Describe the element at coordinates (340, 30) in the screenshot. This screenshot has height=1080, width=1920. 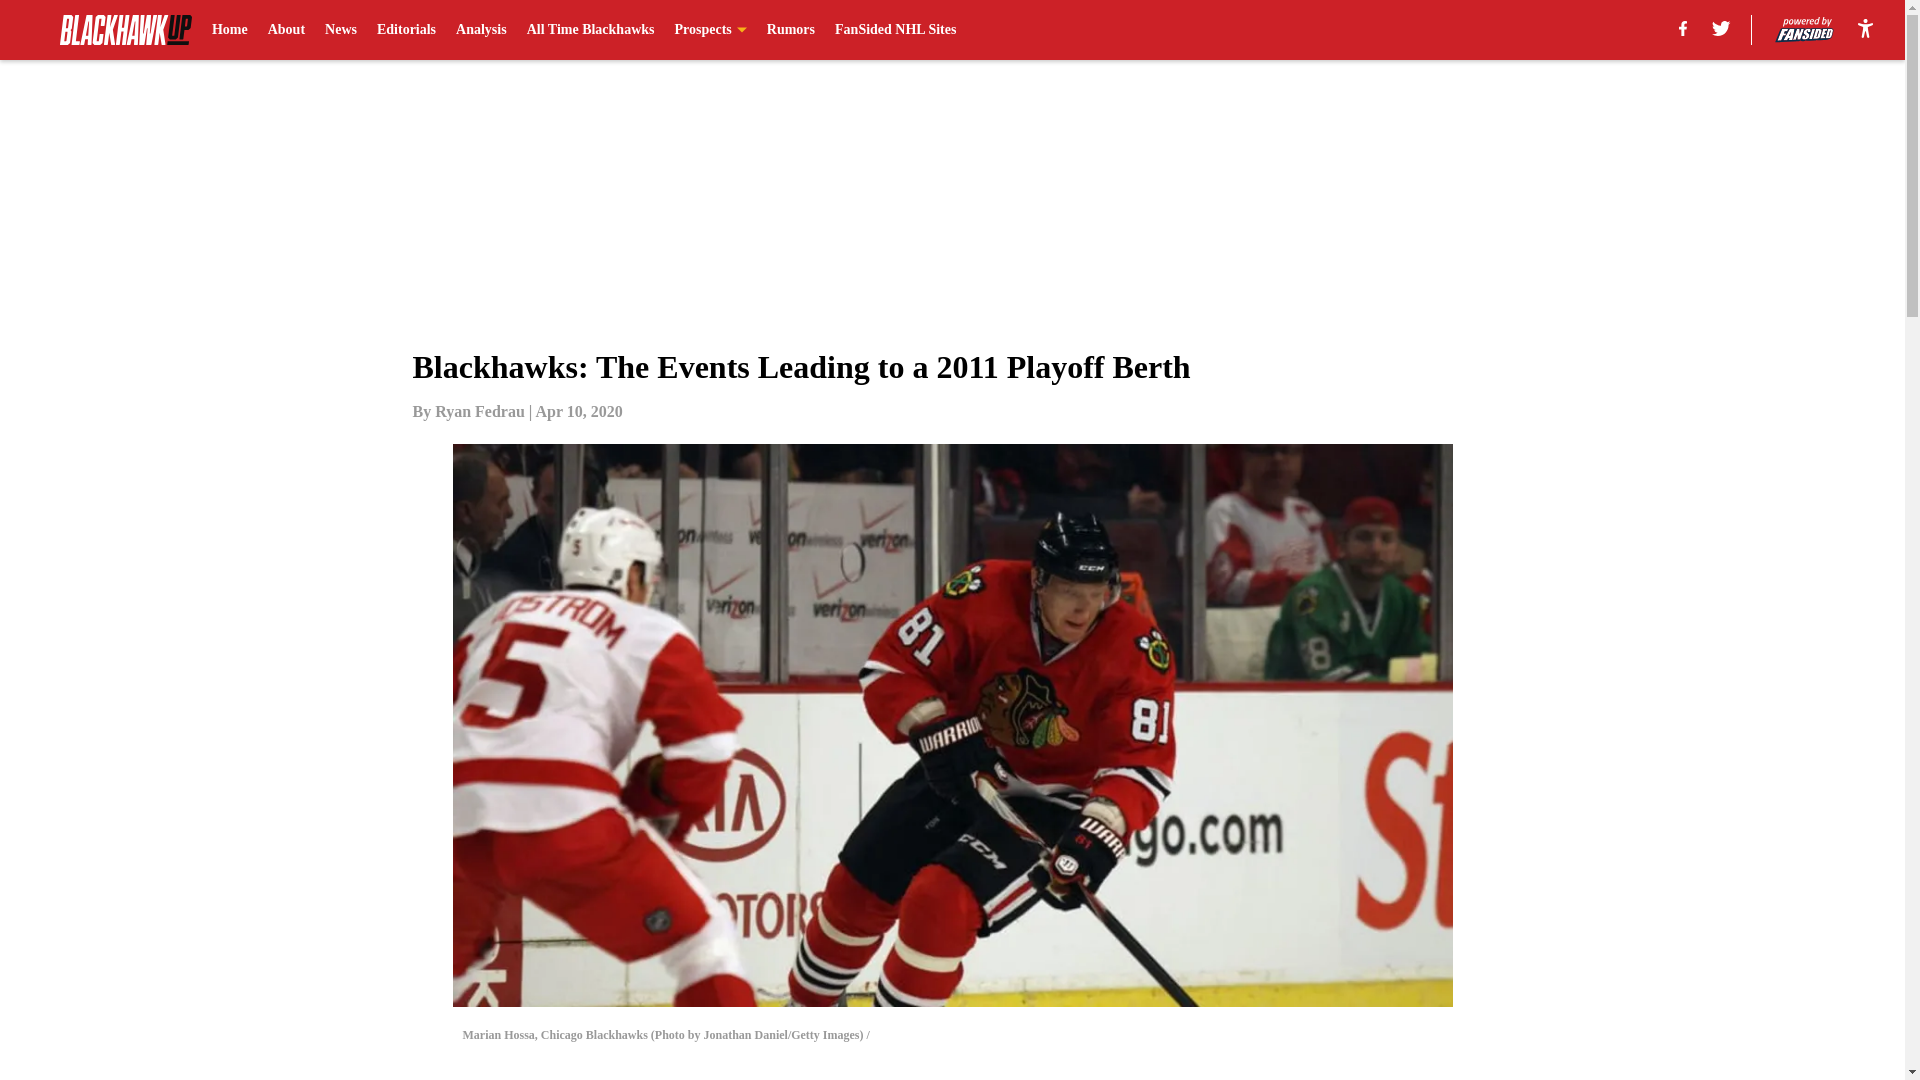
I see `News` at that location.